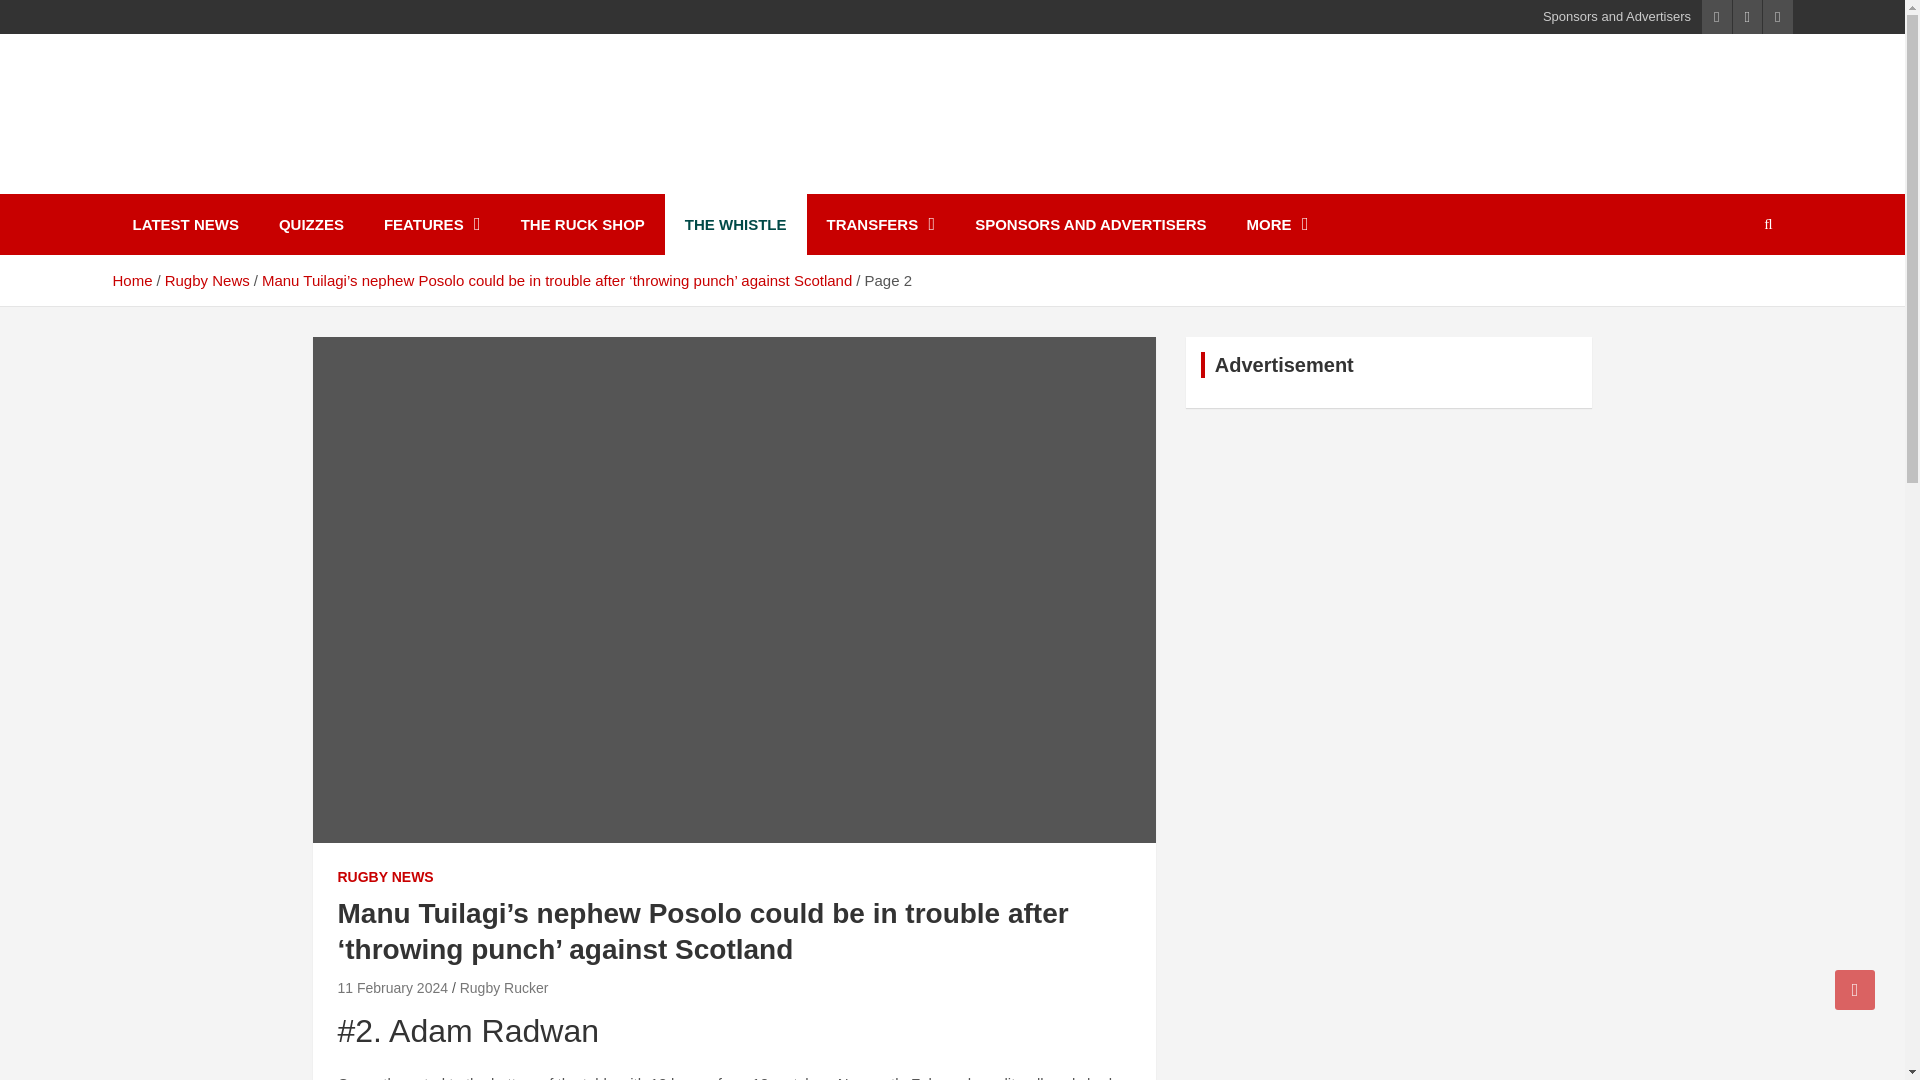 This screenshot has height=1080, width=1920. Describe the element at coordinates (207, 280) in the screenshot. I see `Rugby News` at that location.